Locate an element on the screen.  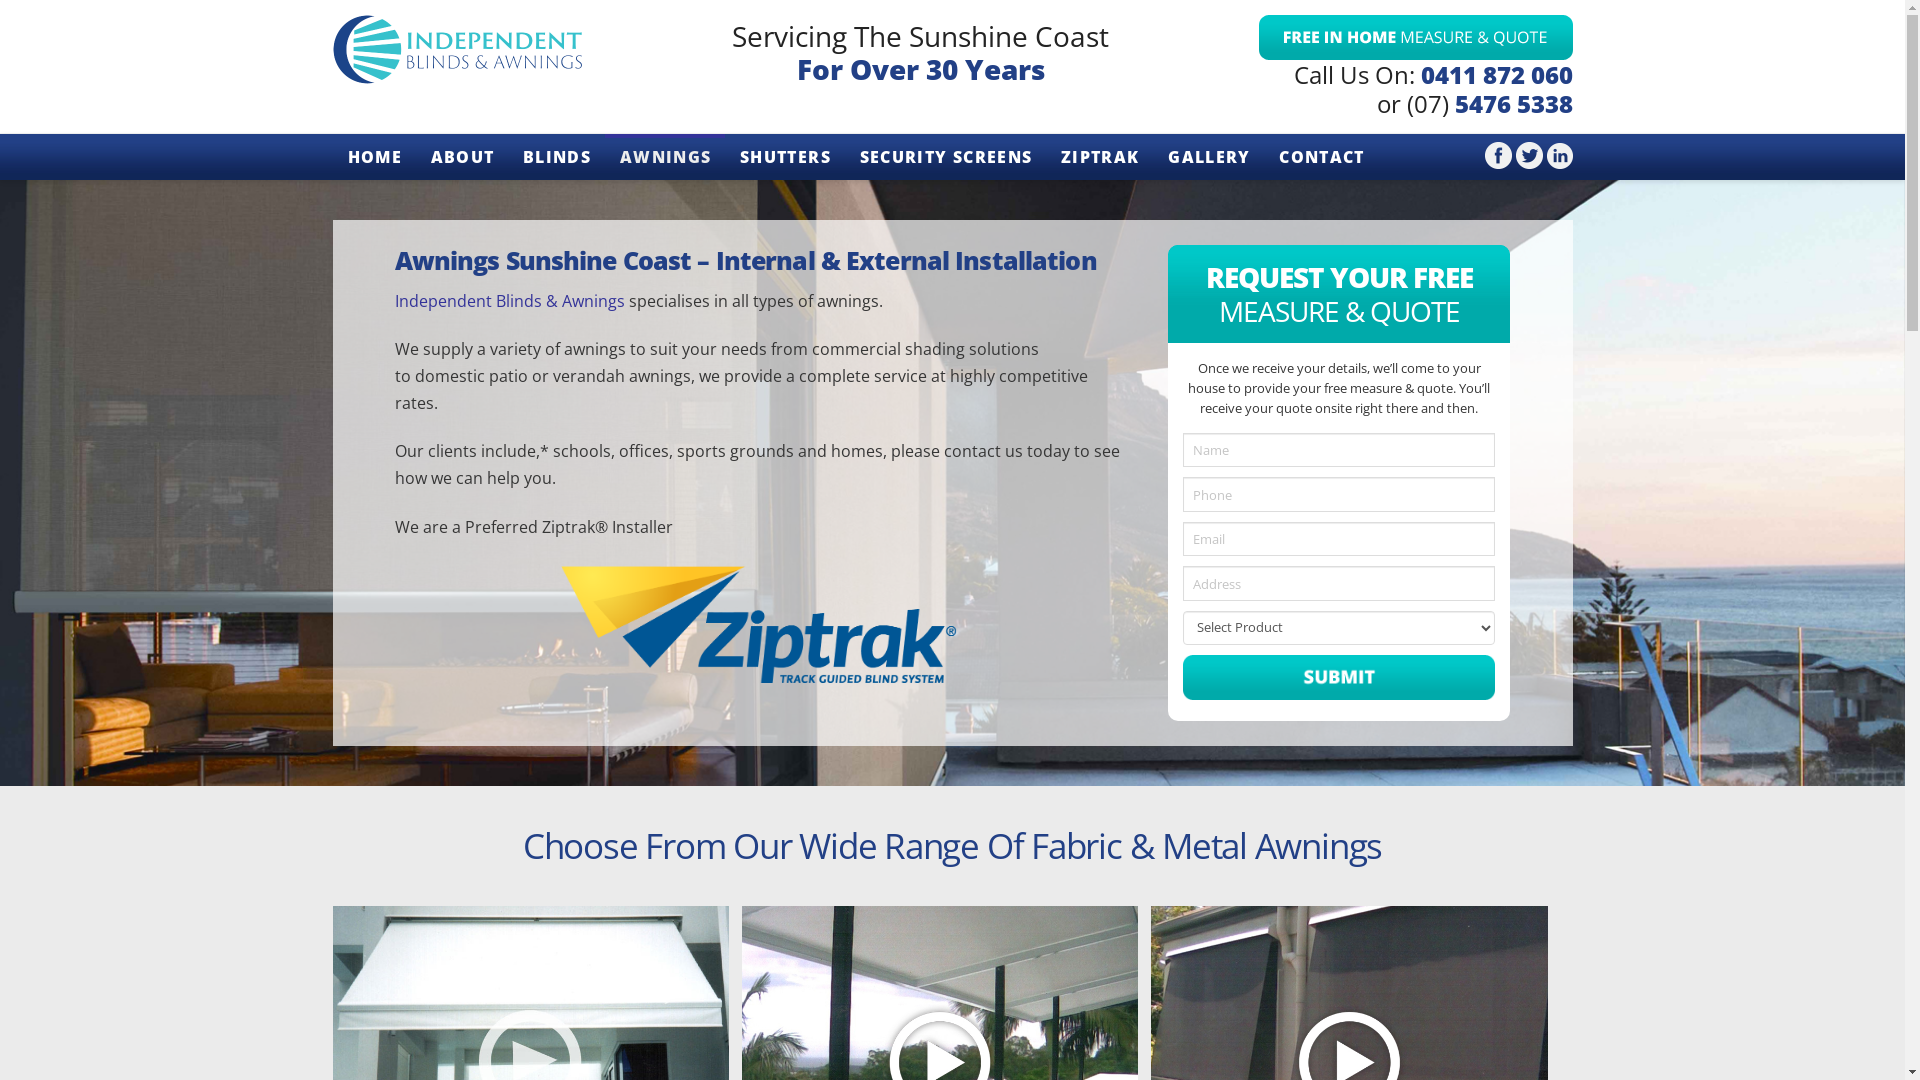
Free Quote is located at coordinates (1415, 34).